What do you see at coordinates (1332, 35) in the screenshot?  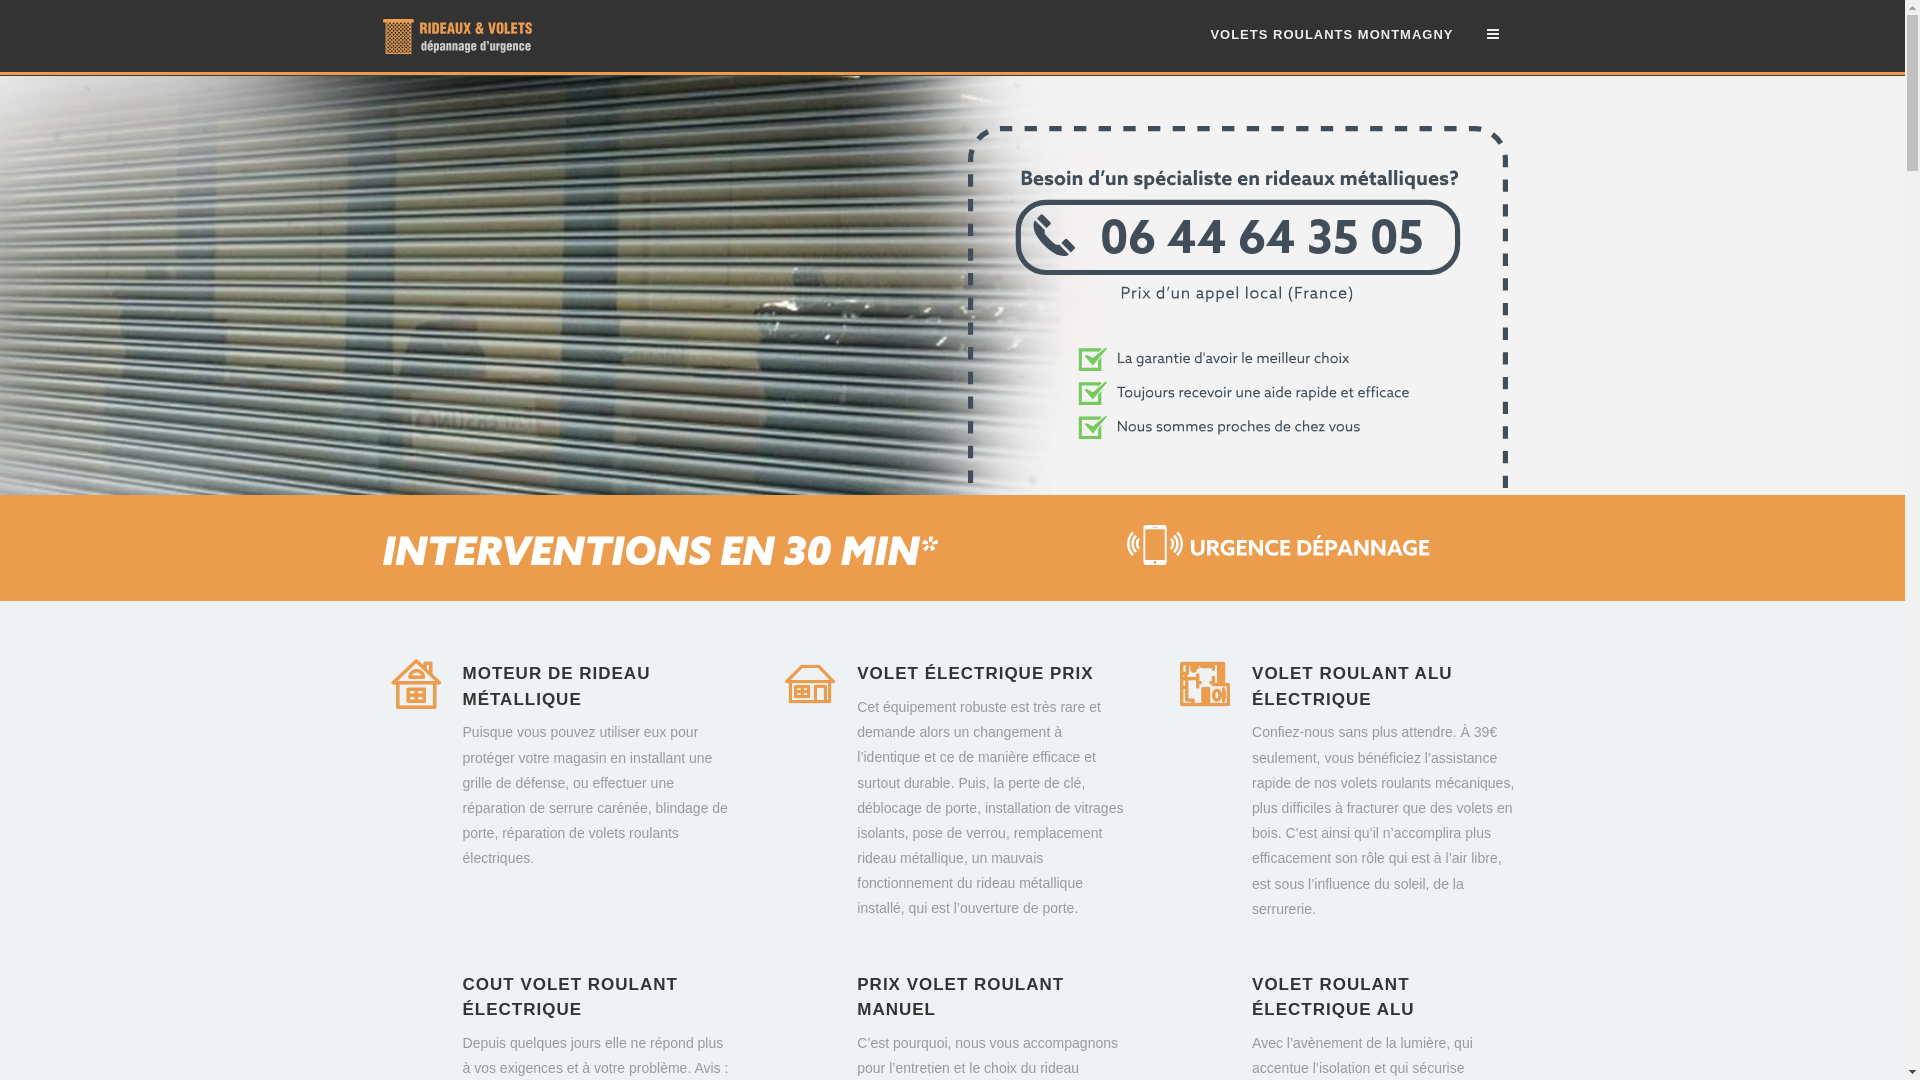 I see `VOLETS ROULANTS MONTMAGNY` at bounding box center [1332, 35].